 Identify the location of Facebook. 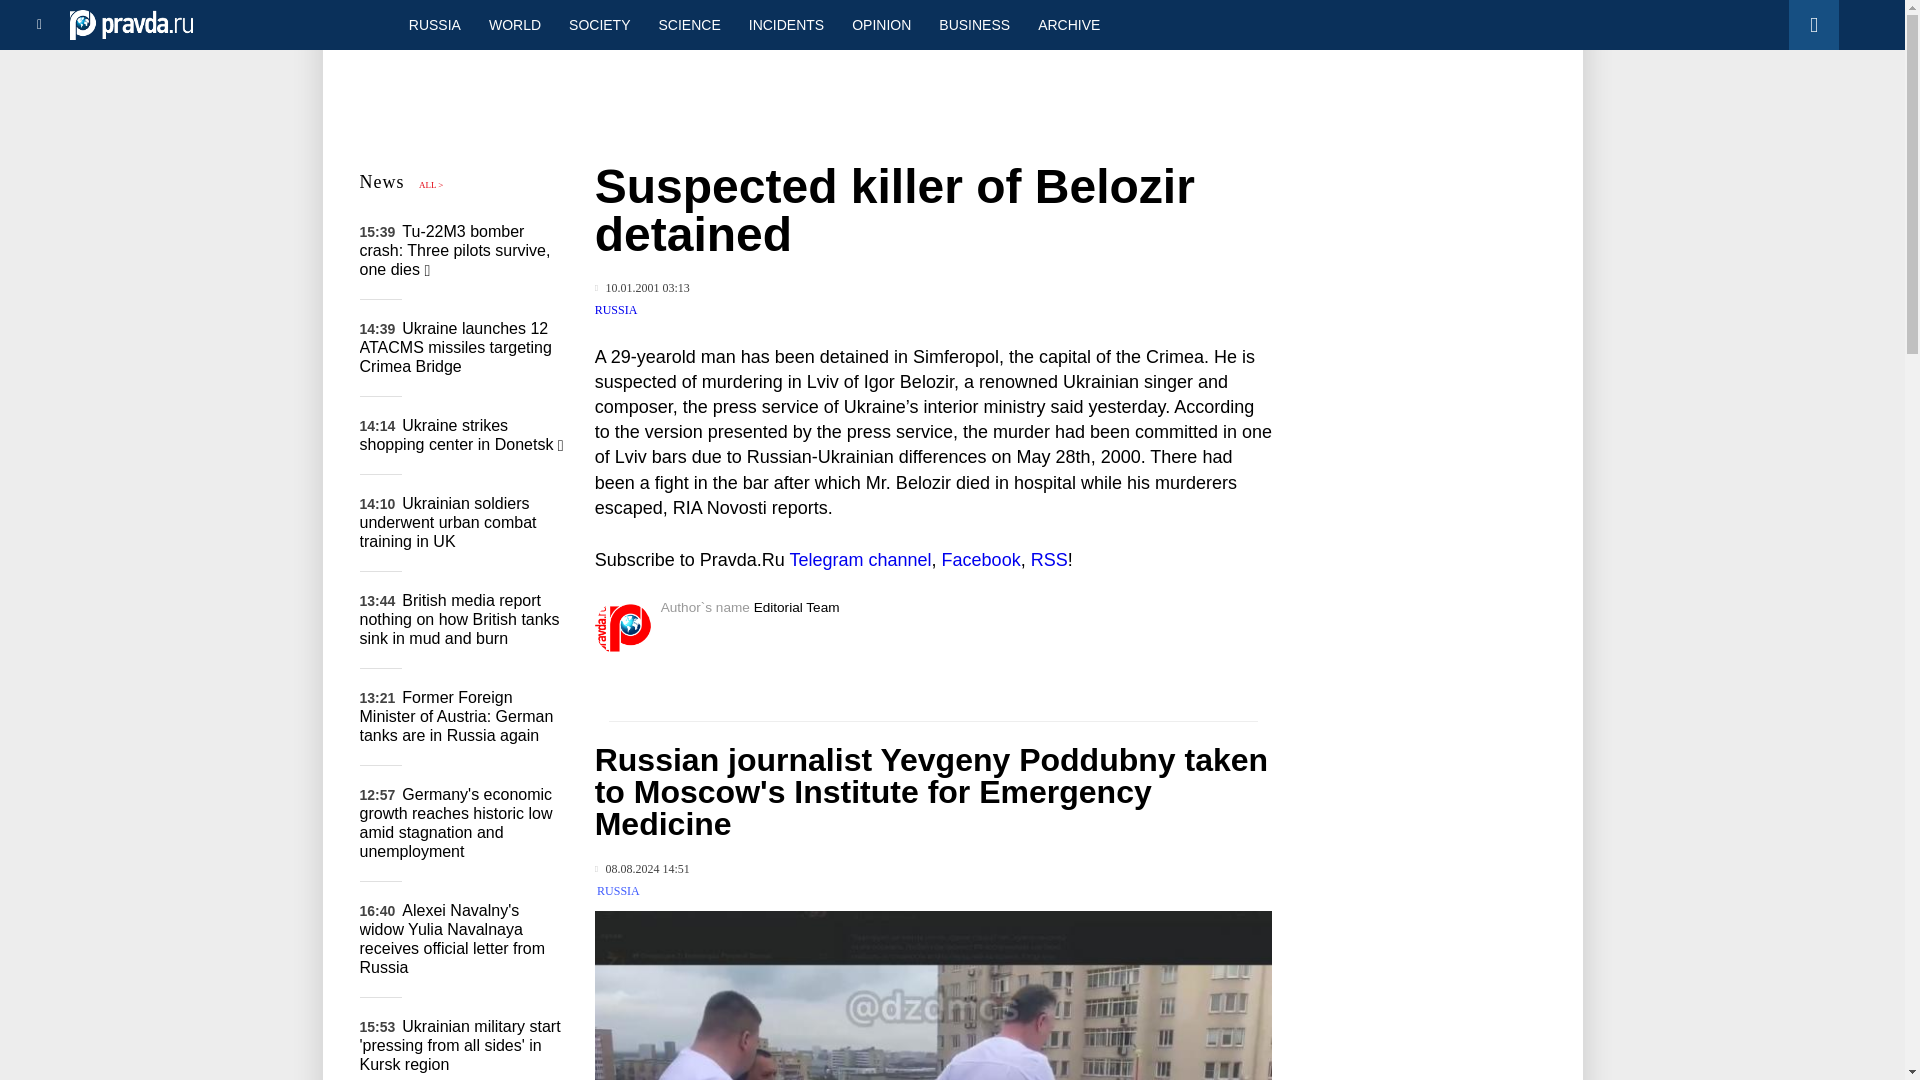
(982, 560).